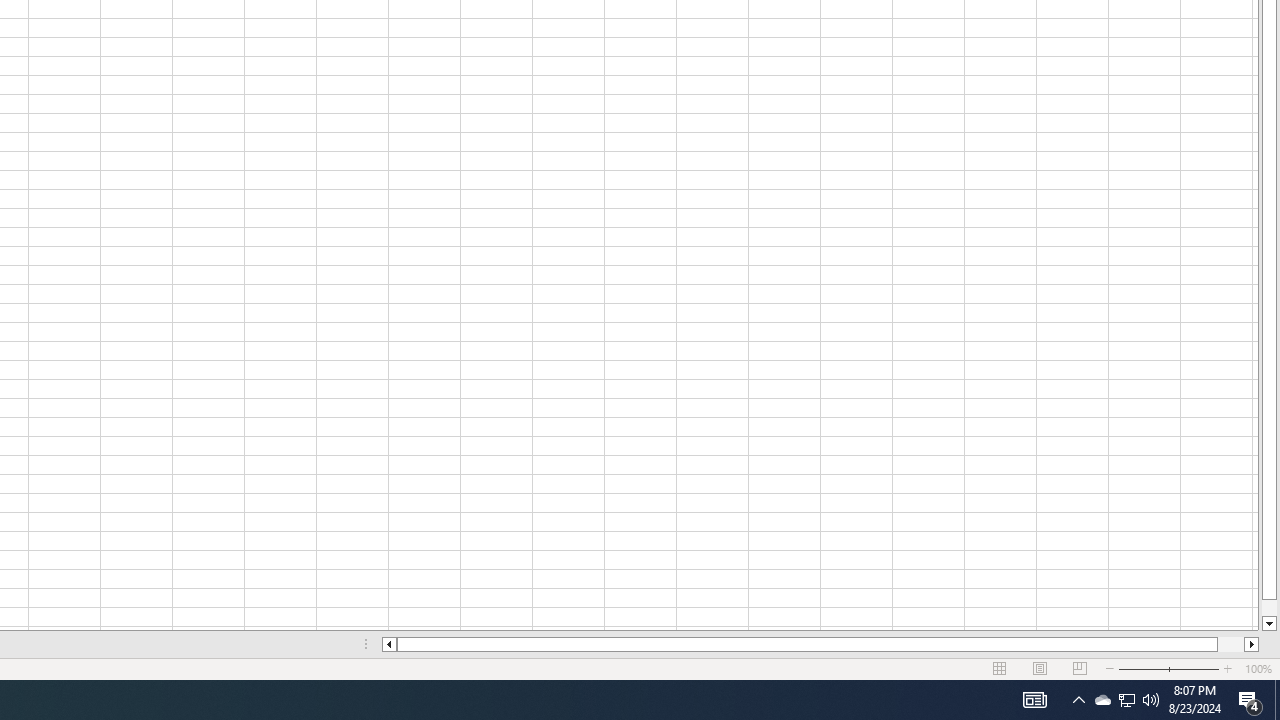 This screenshot has height=720, width=1280. What do you see at coordinates (820, 644) in the screenshot?
I see `Class: NetUIScrollBar` at bounding box center [820, 644].